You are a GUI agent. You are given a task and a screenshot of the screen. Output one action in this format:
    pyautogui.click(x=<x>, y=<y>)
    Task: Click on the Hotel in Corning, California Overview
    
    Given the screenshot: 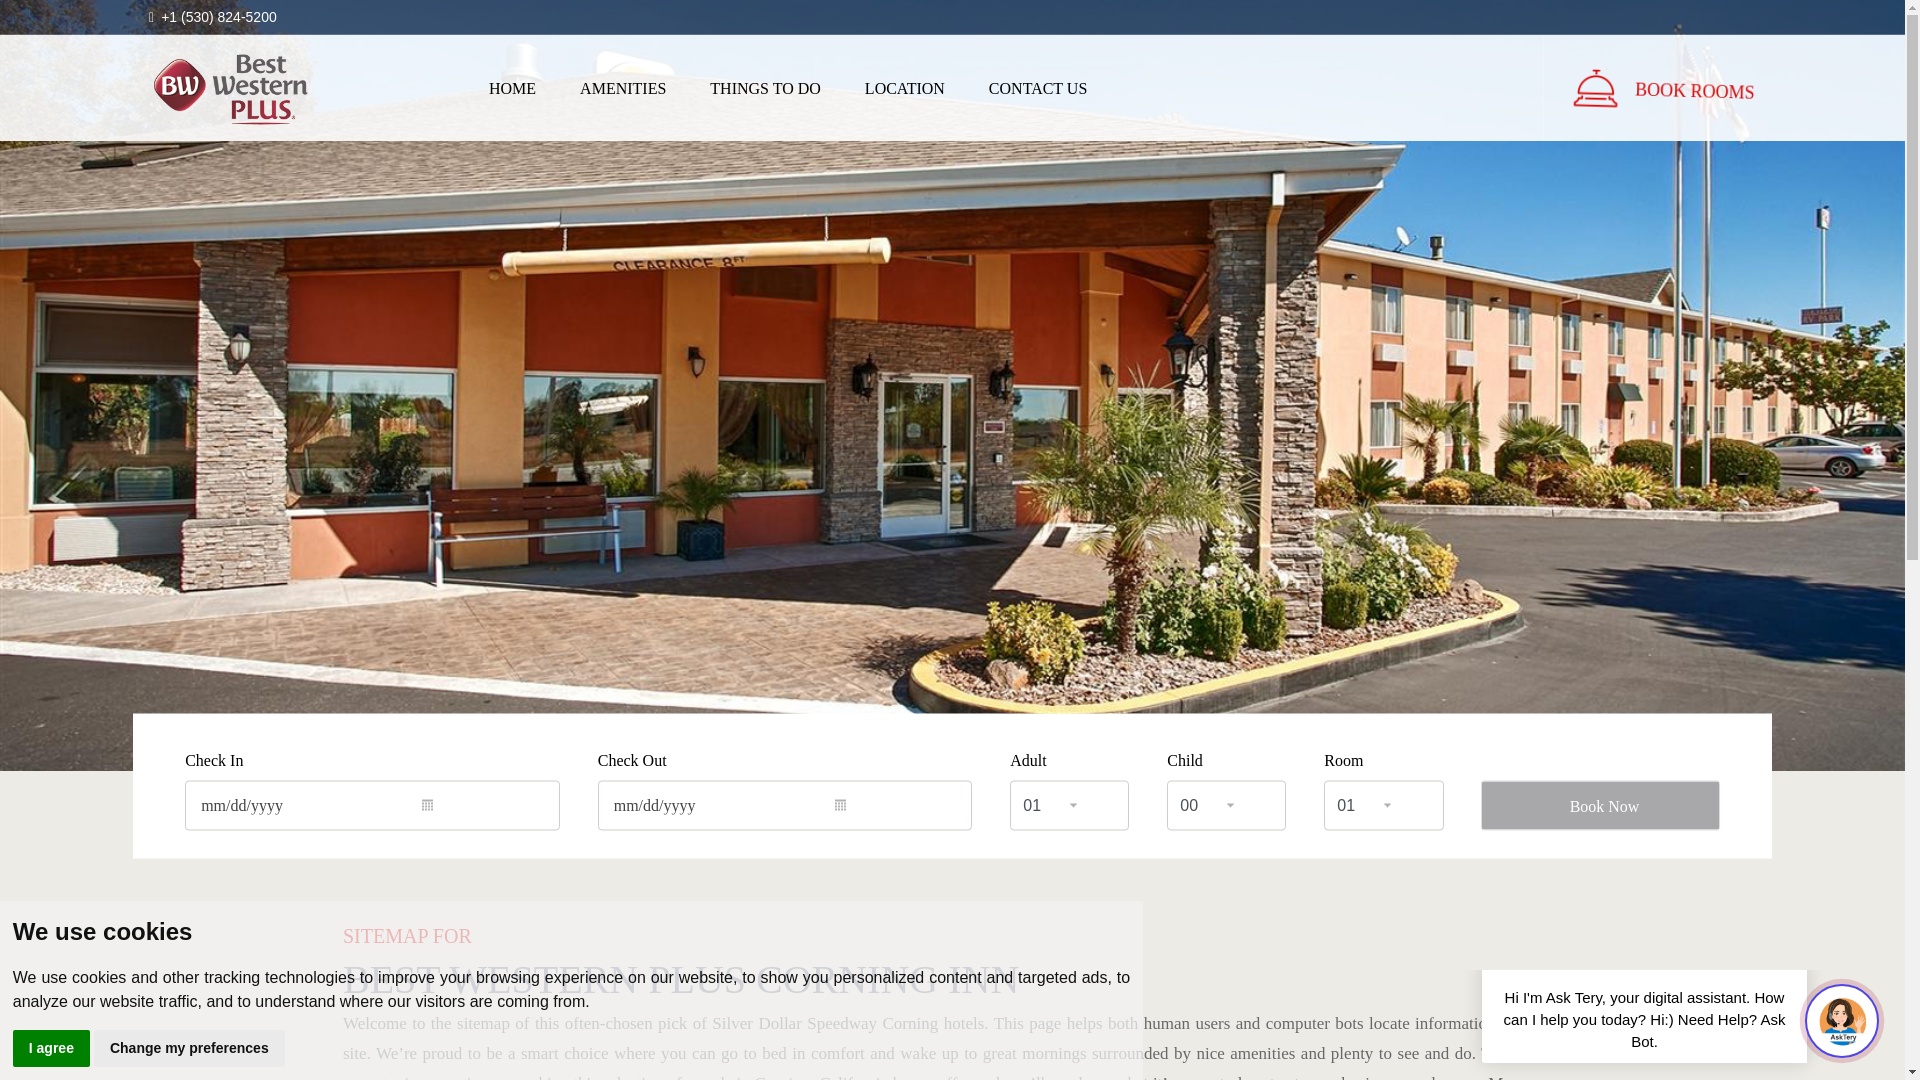 What is the action you would take?
    pyautogui.click(x=512, y=88)
    